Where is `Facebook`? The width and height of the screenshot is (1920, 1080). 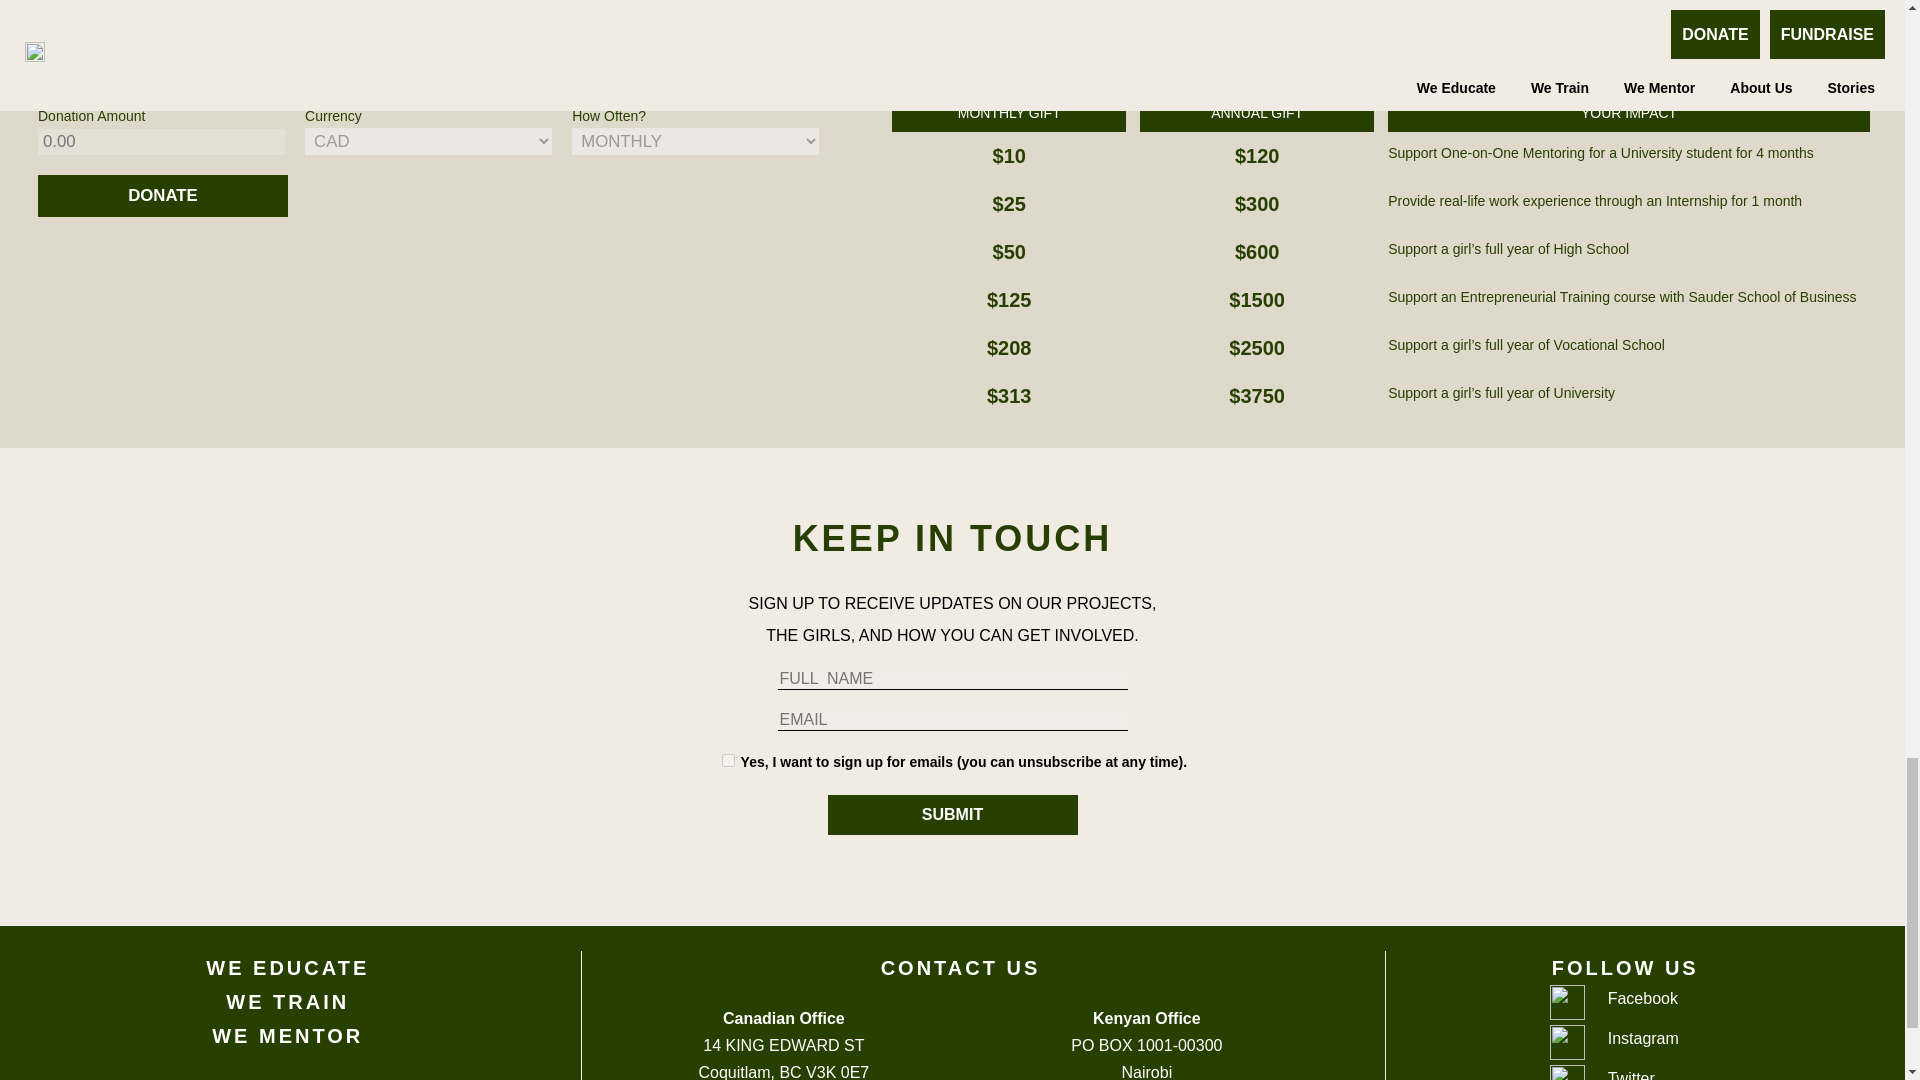
Facebook is located at coordinates (1658, 1004).